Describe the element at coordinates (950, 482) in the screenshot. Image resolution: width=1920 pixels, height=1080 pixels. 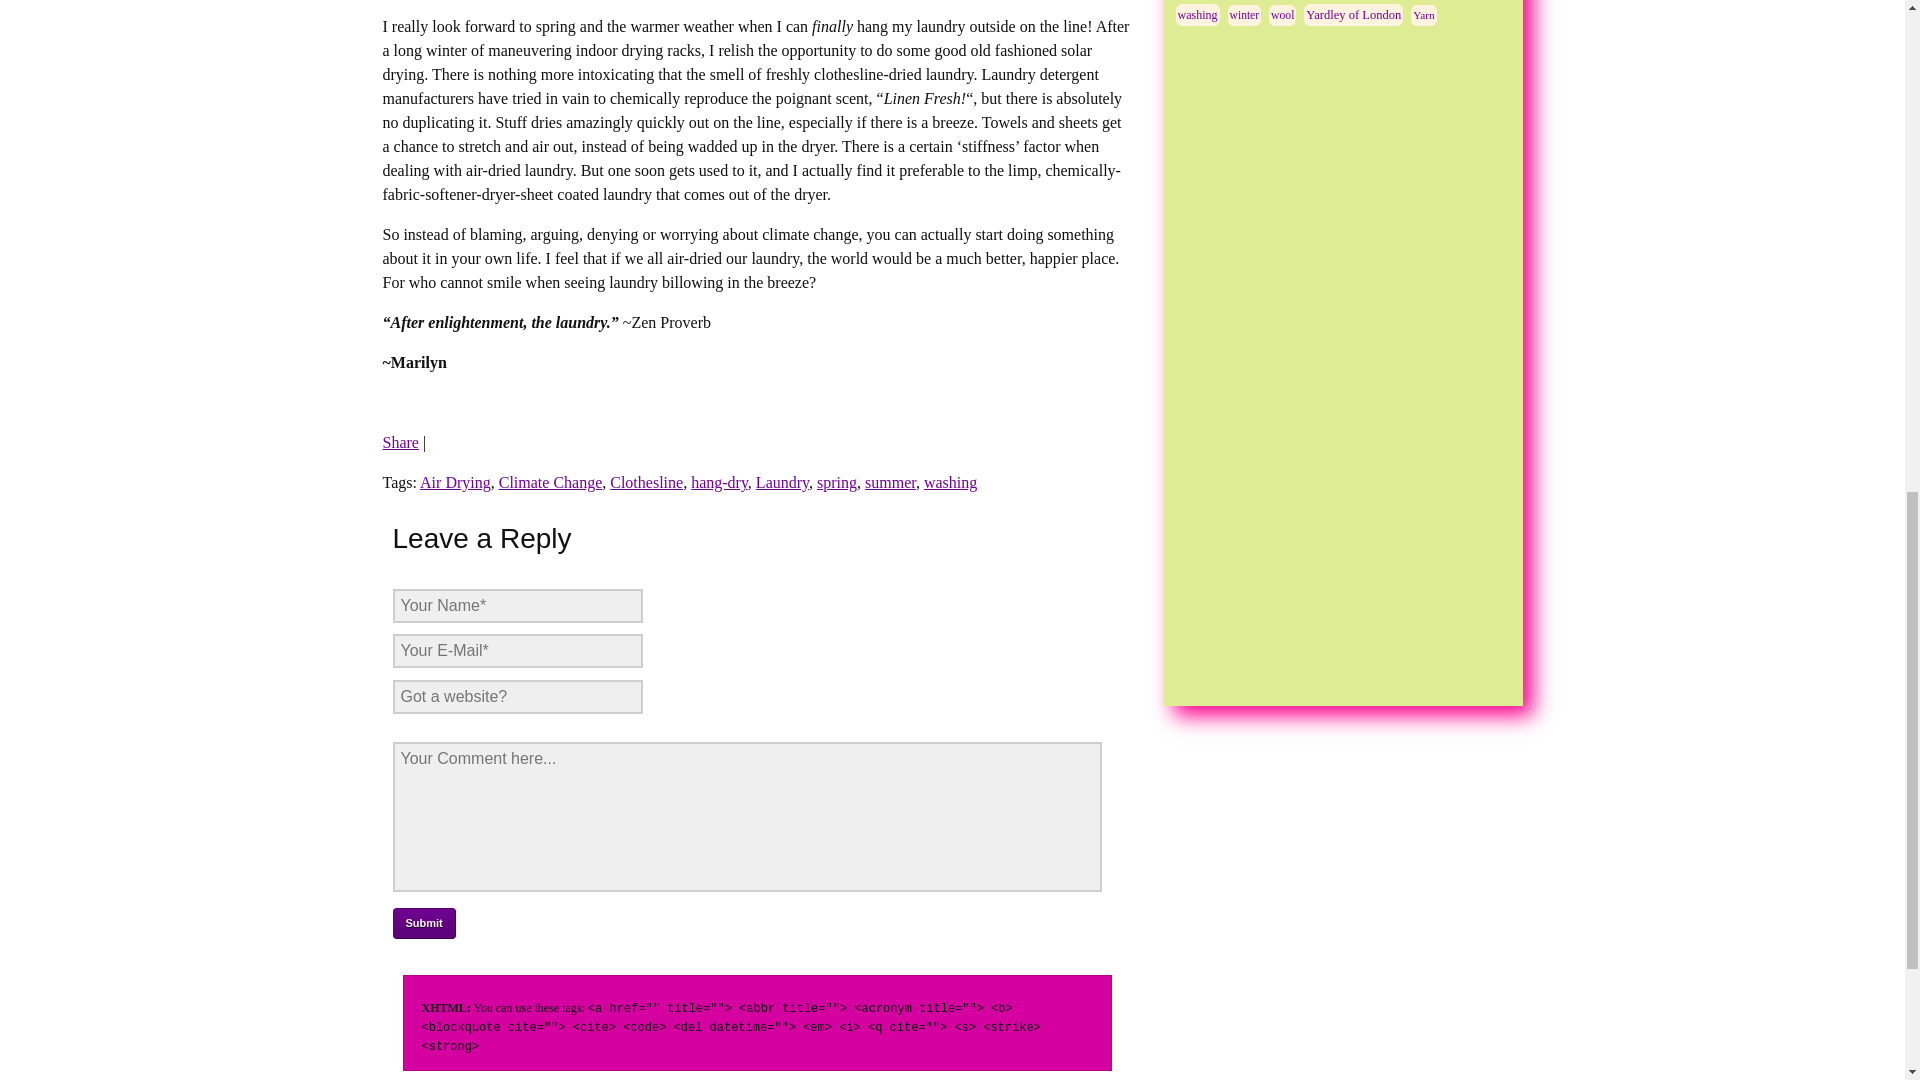
I see `washing` at that location.